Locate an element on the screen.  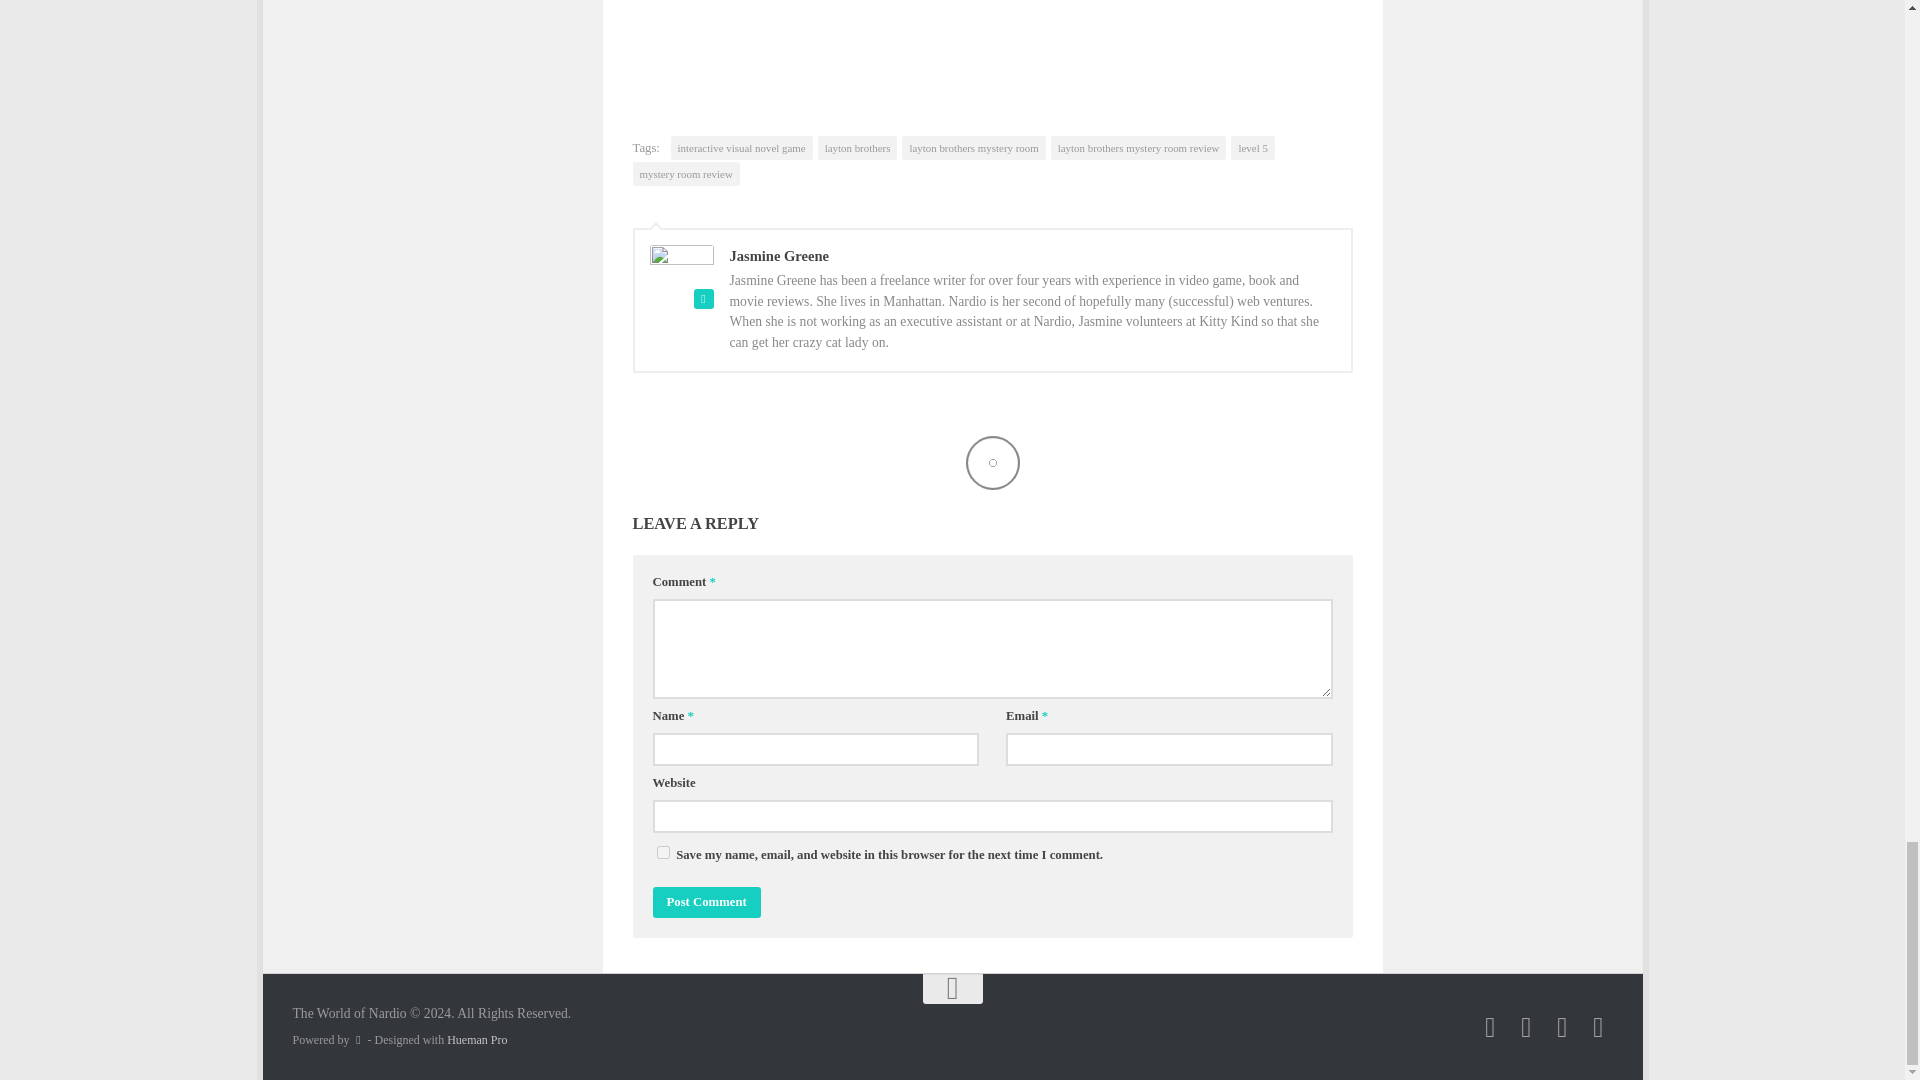
Powered by WordPress is located at coordinates (358, 1040).